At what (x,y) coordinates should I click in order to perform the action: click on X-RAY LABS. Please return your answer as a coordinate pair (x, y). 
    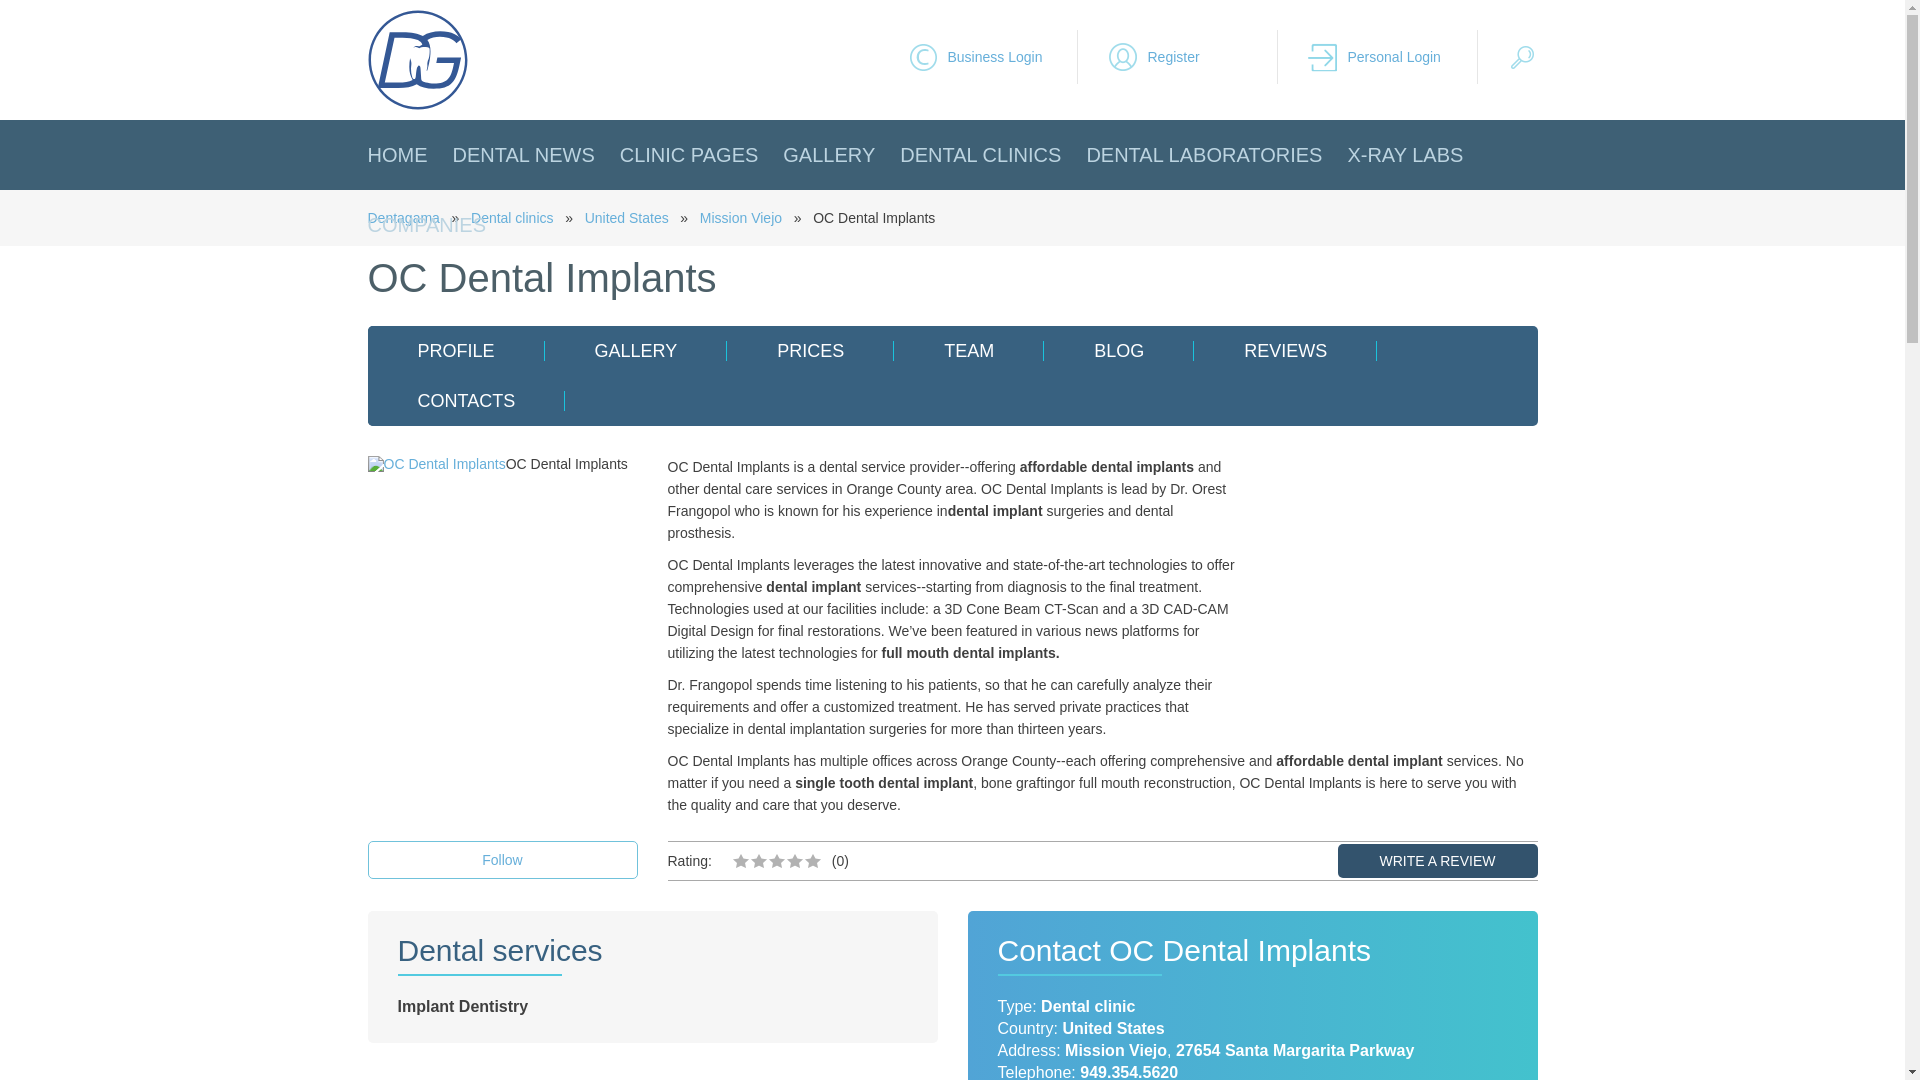
    Looking at the image, I should click on (1405, 154).